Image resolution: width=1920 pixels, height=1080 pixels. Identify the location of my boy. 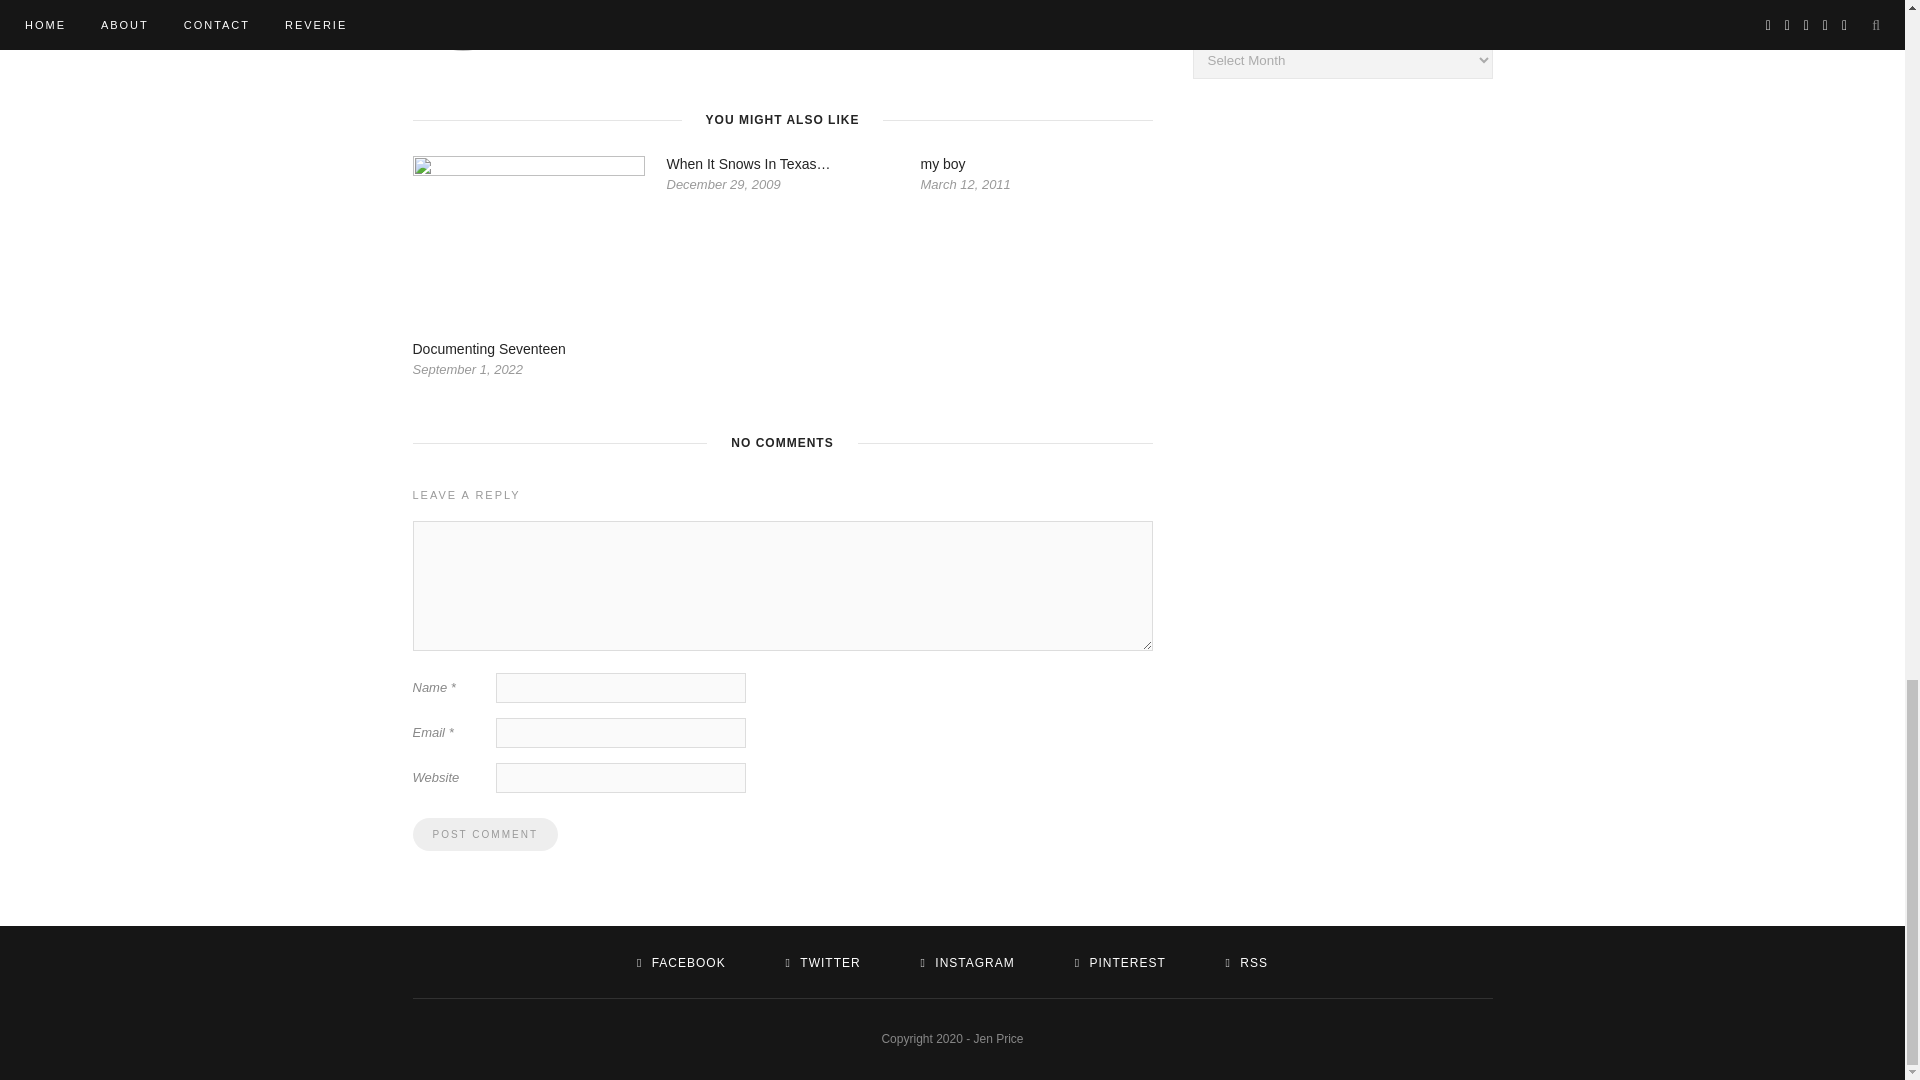
(942, 163).